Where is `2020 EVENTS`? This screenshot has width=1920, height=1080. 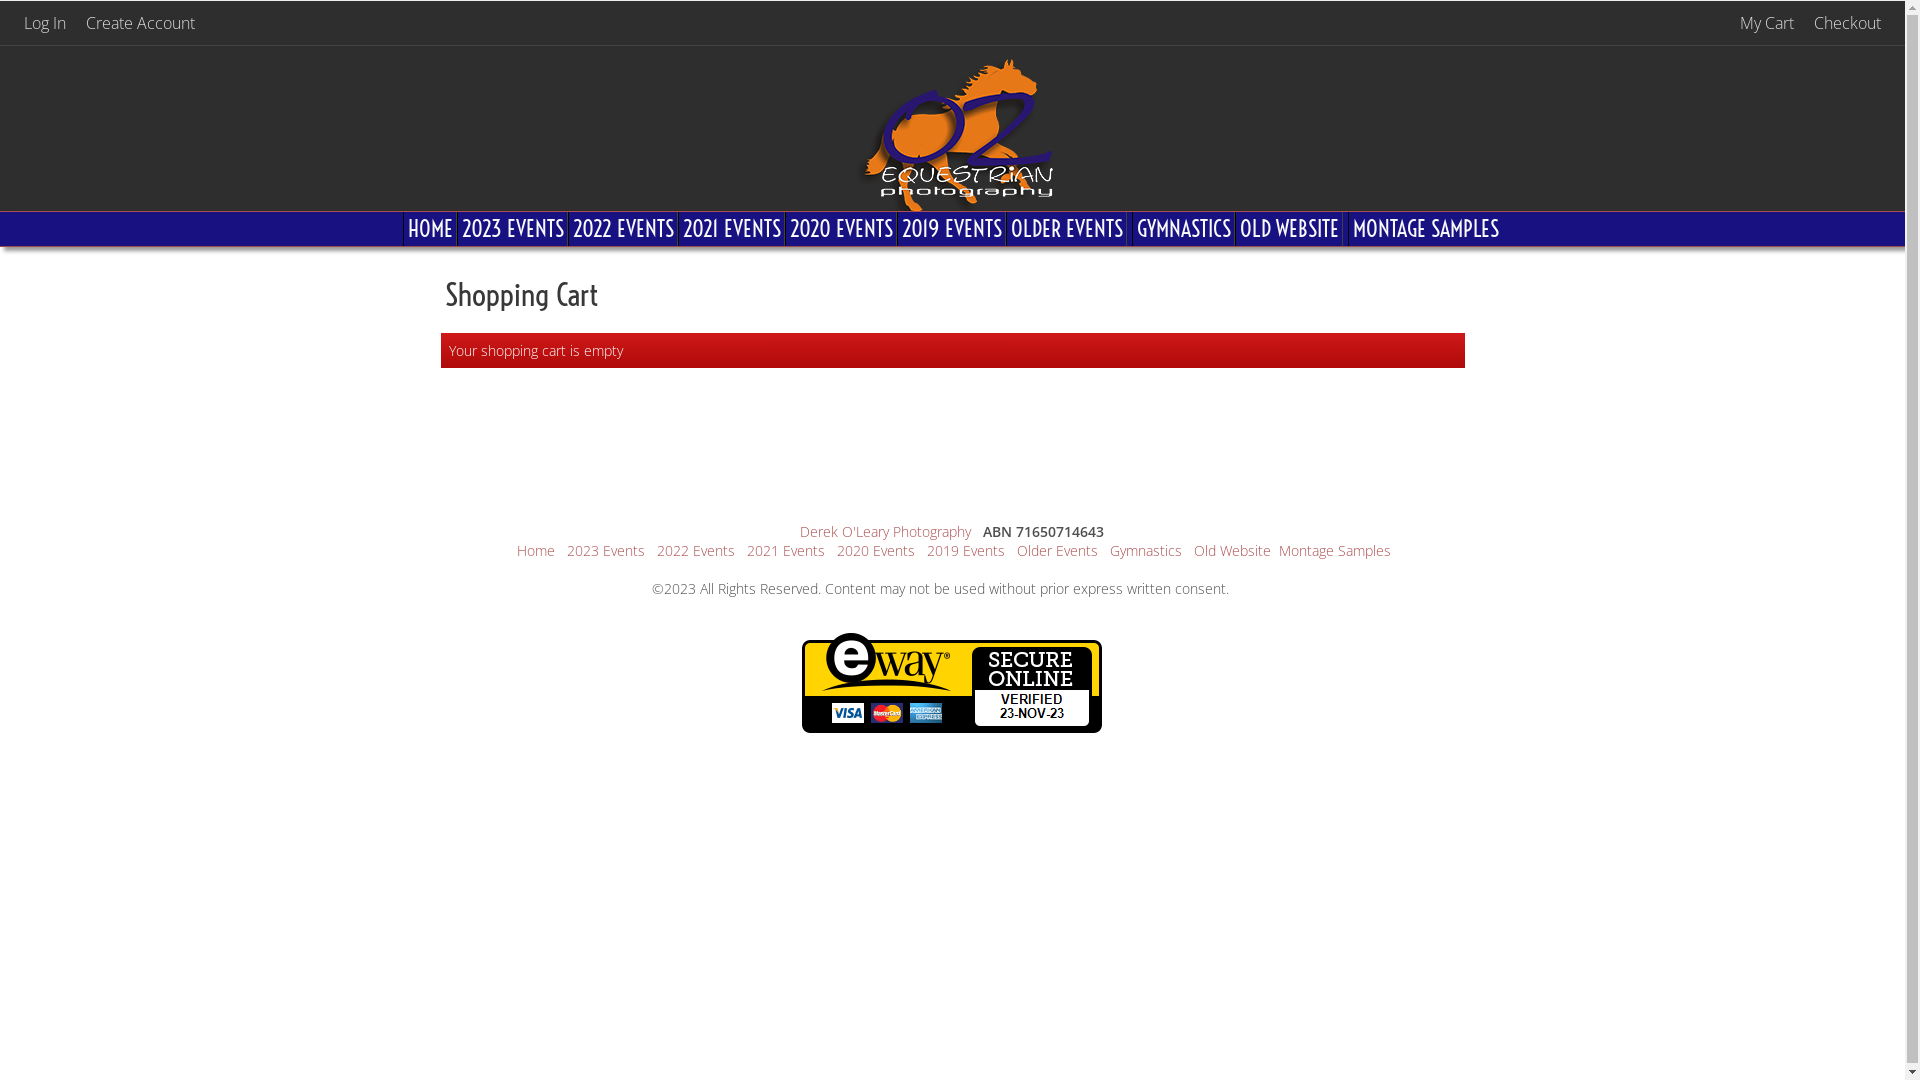
2020 EVENTS is located at coordinates (841, 229).